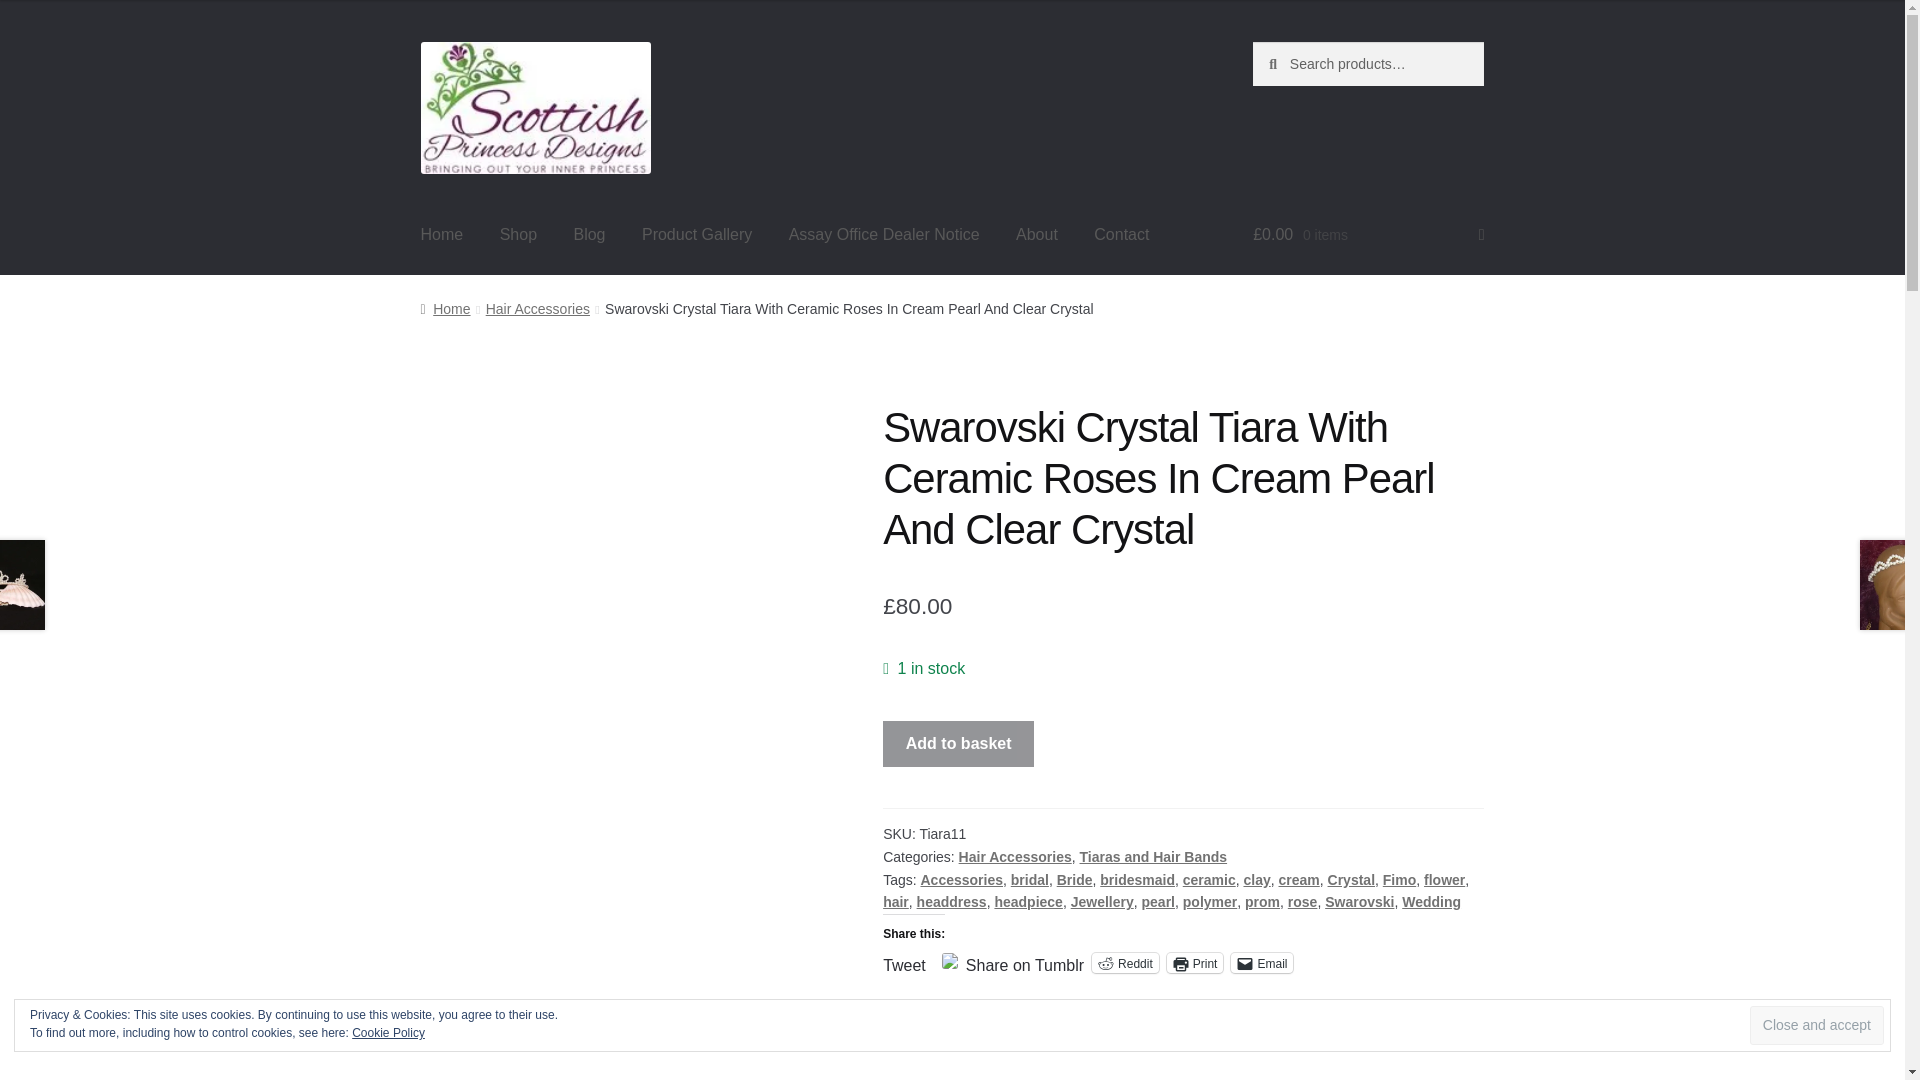 The image size is (1920, 1080). What do you see at coordinates (1024, 961) in the screenshot?
I see `Share on Tumblr` at bounding box center [1024, 961].